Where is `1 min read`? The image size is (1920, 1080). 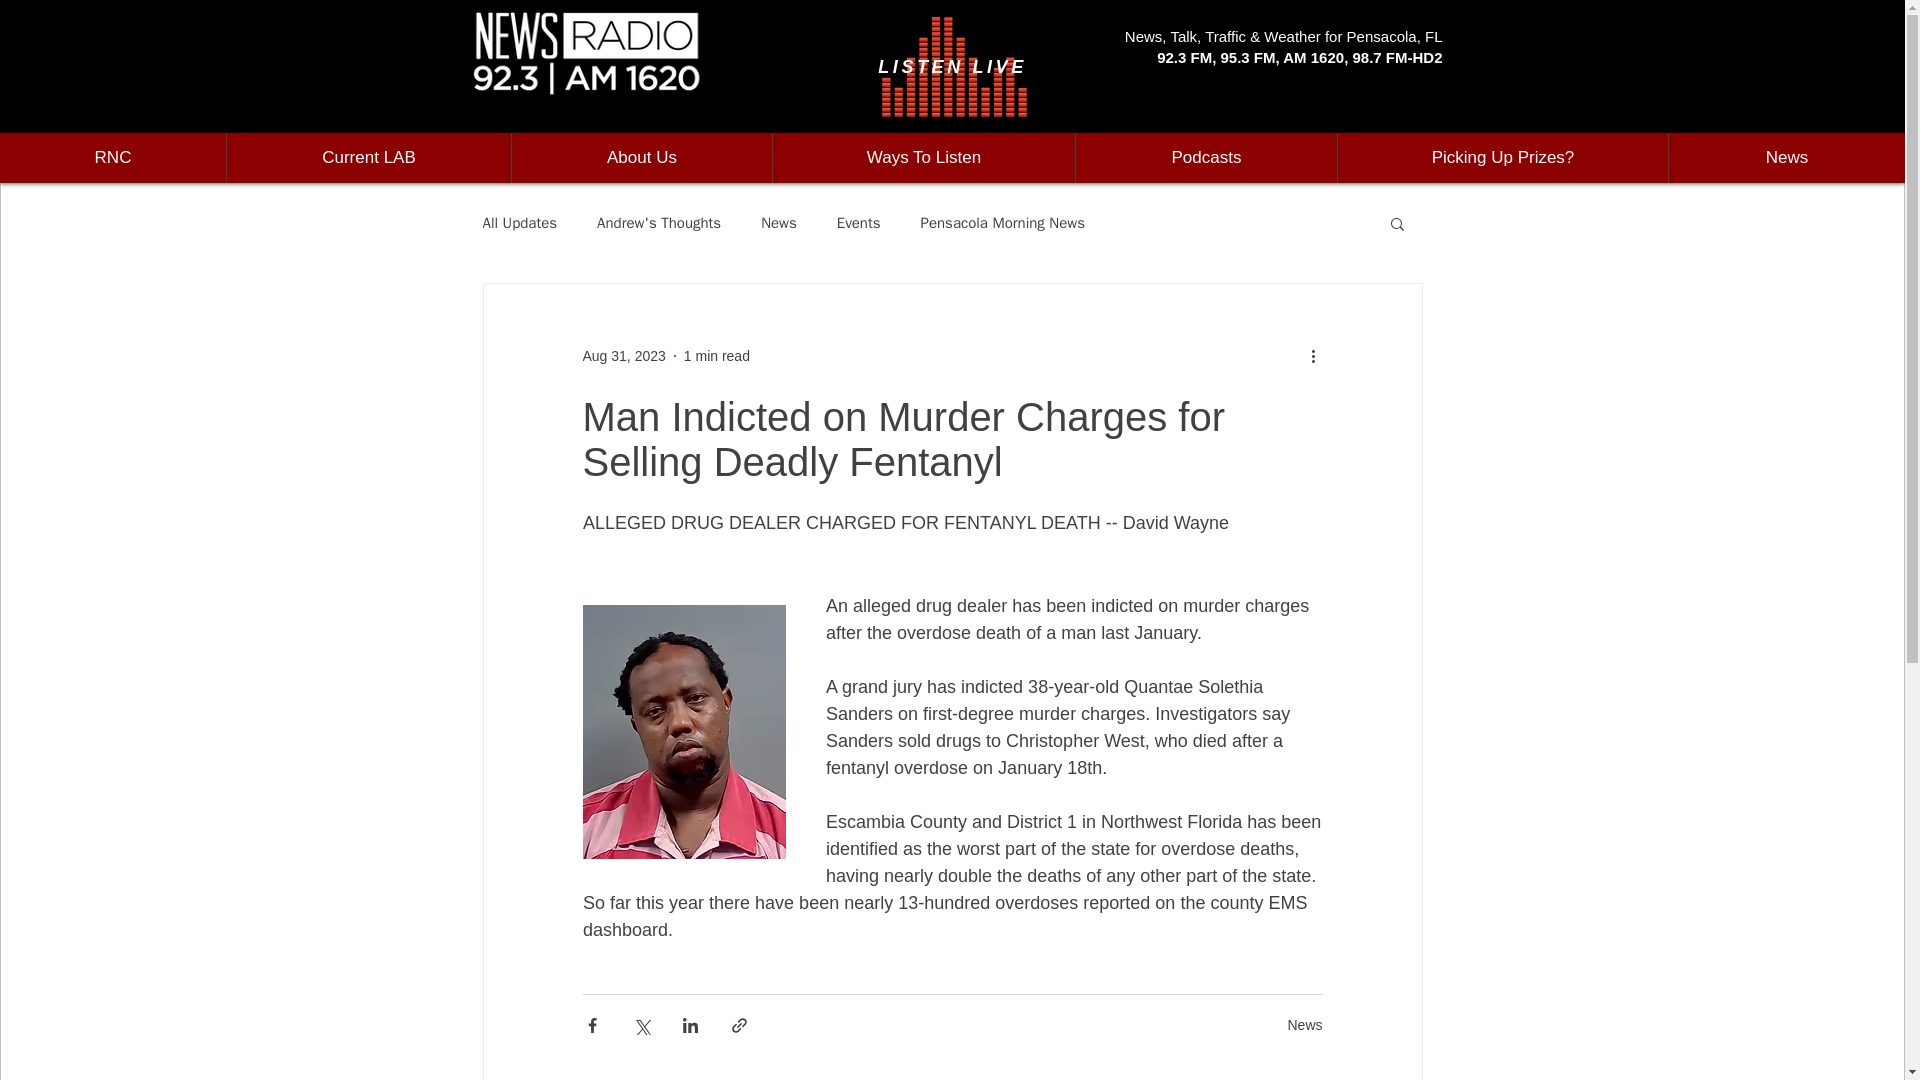
1 min read is located at coordinates (716, 355).